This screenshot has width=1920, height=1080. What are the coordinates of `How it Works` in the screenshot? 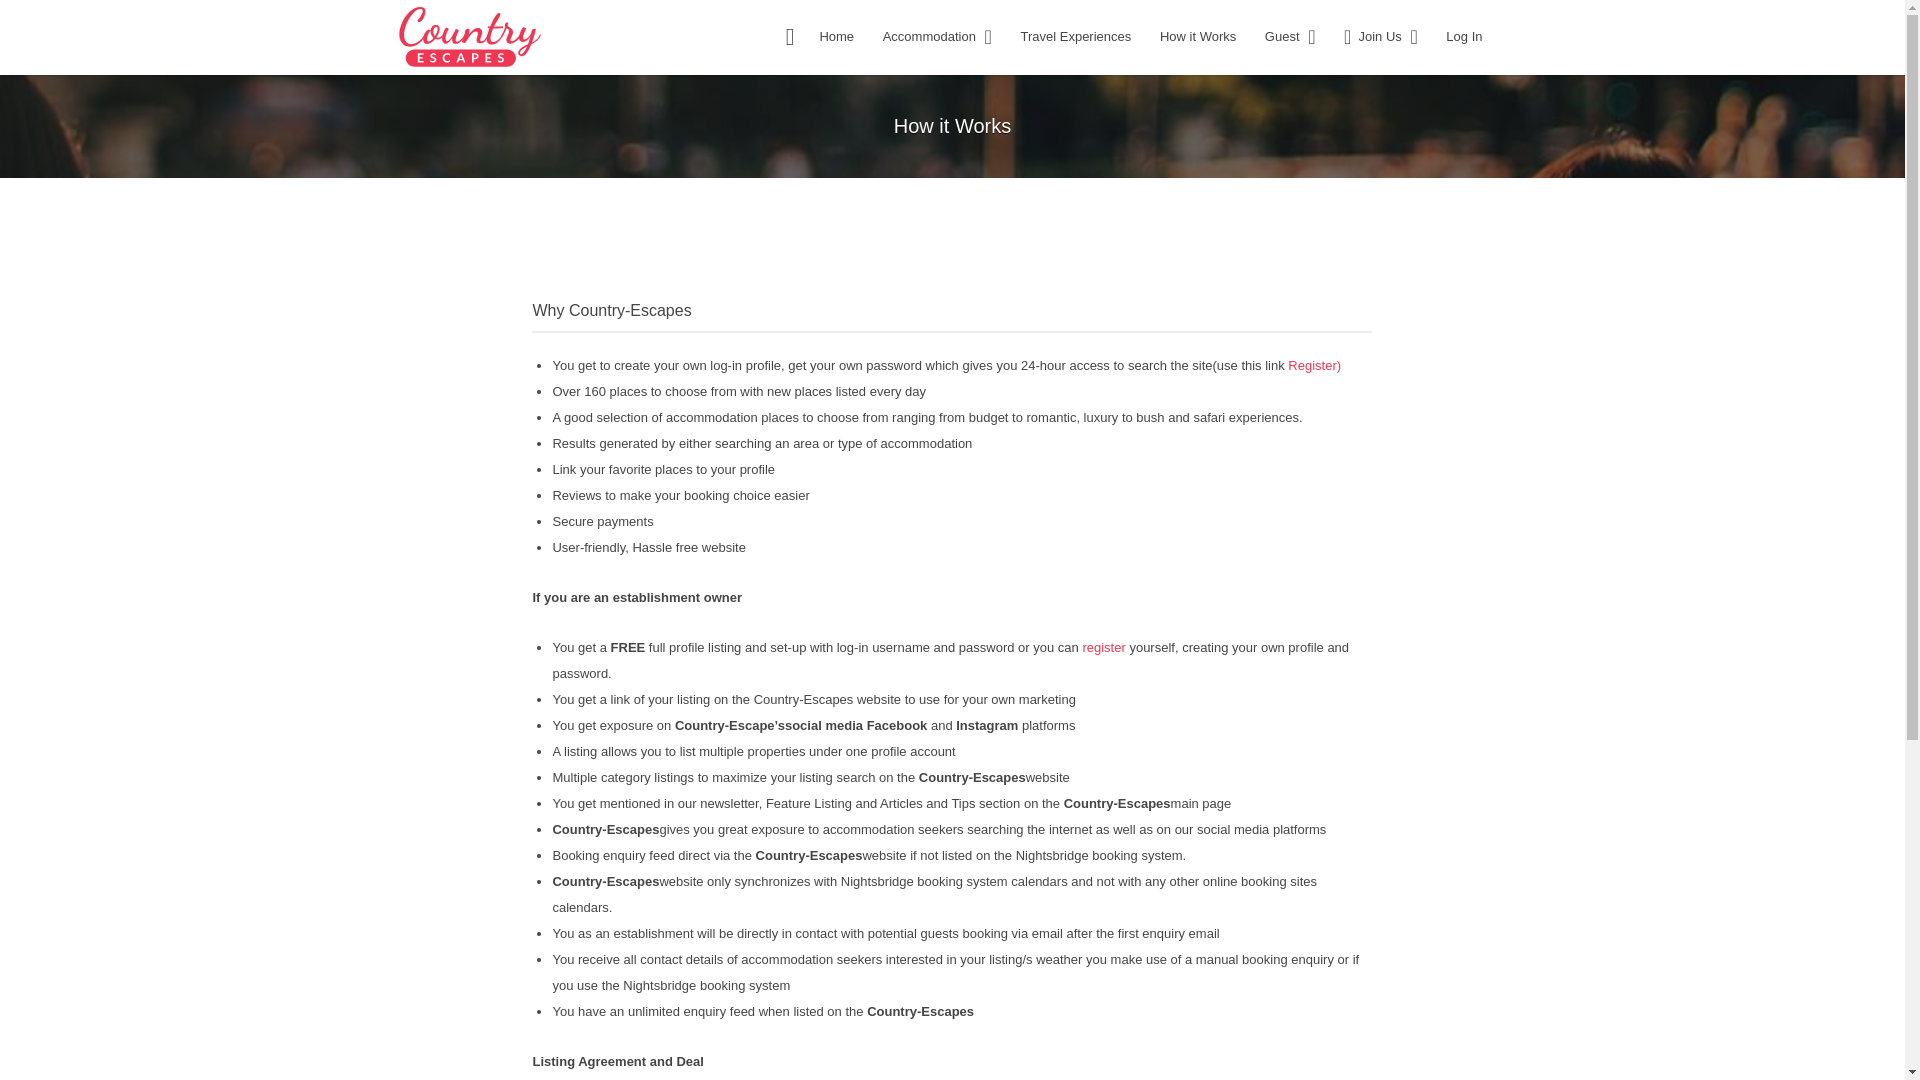 It's located at (1198, 36).